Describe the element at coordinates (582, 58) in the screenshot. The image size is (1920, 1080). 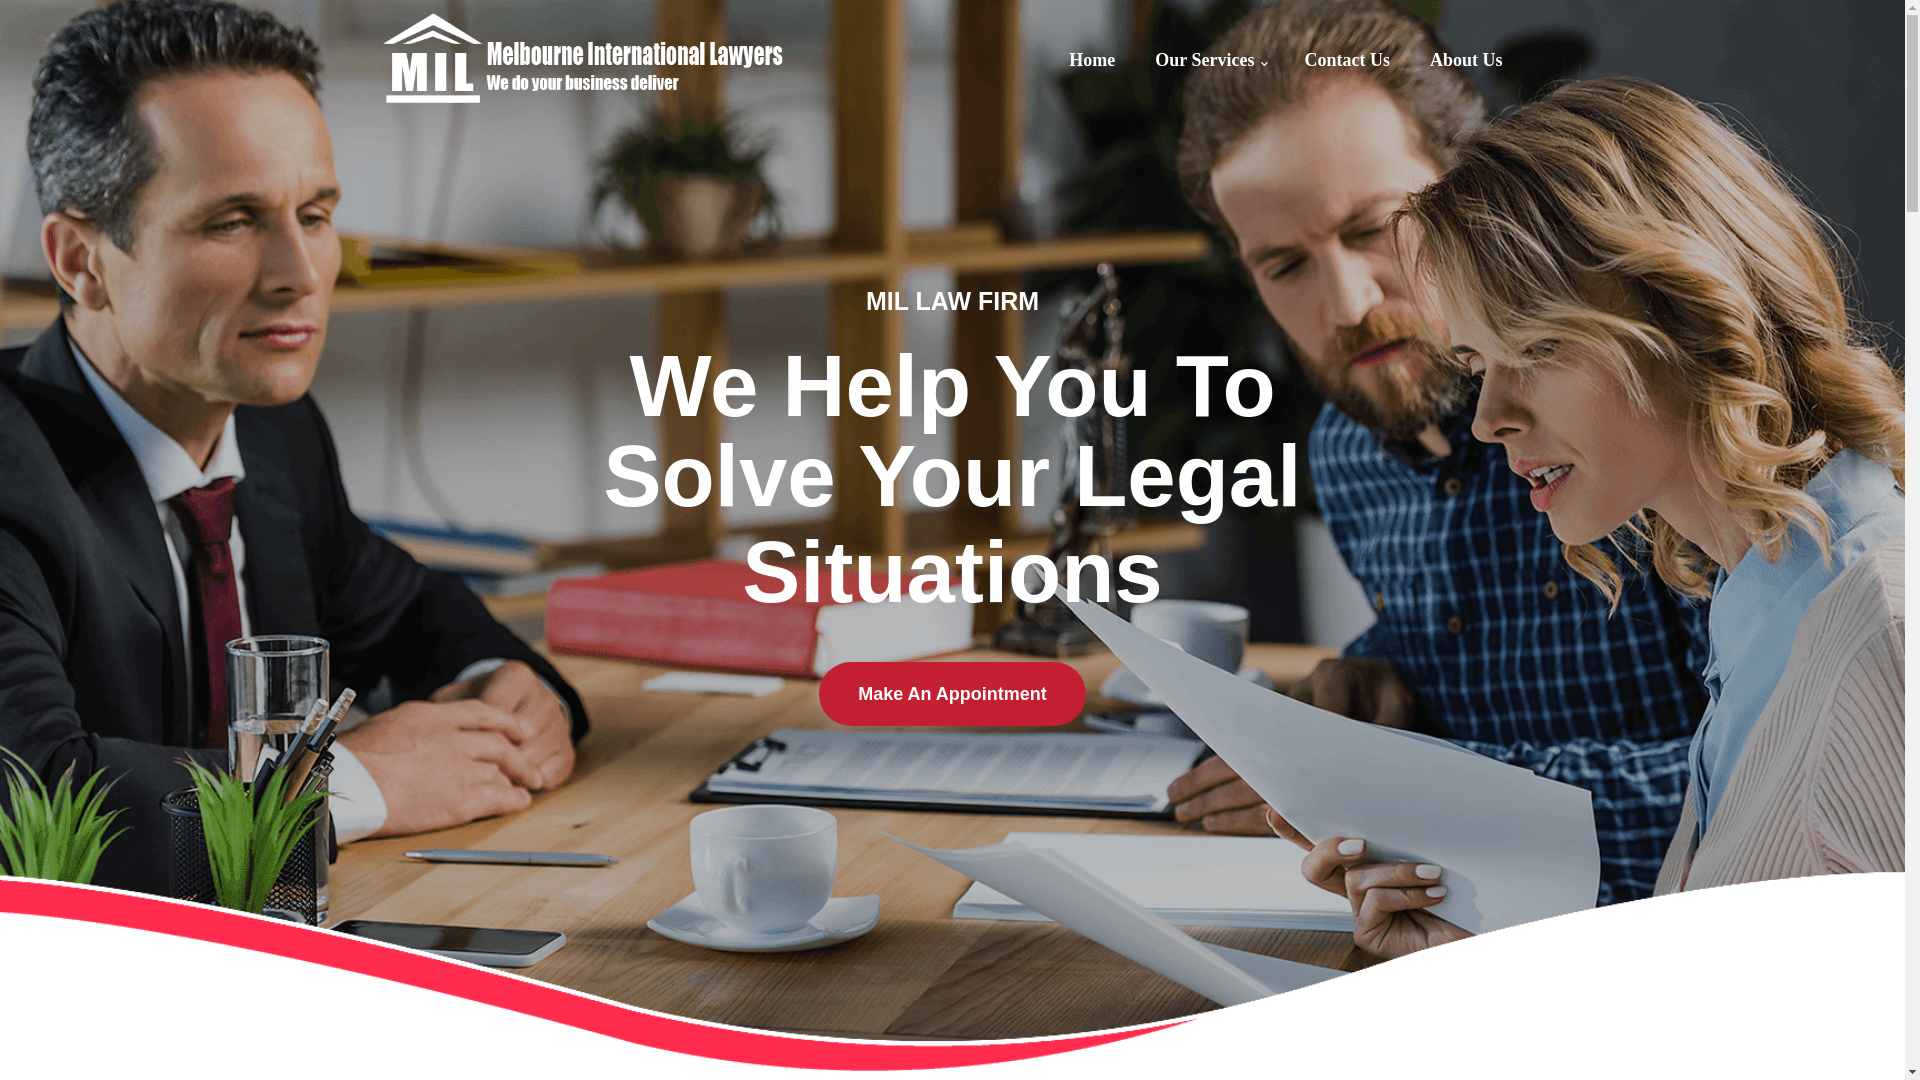
I see `Melbourne International Lawyers` at that location.